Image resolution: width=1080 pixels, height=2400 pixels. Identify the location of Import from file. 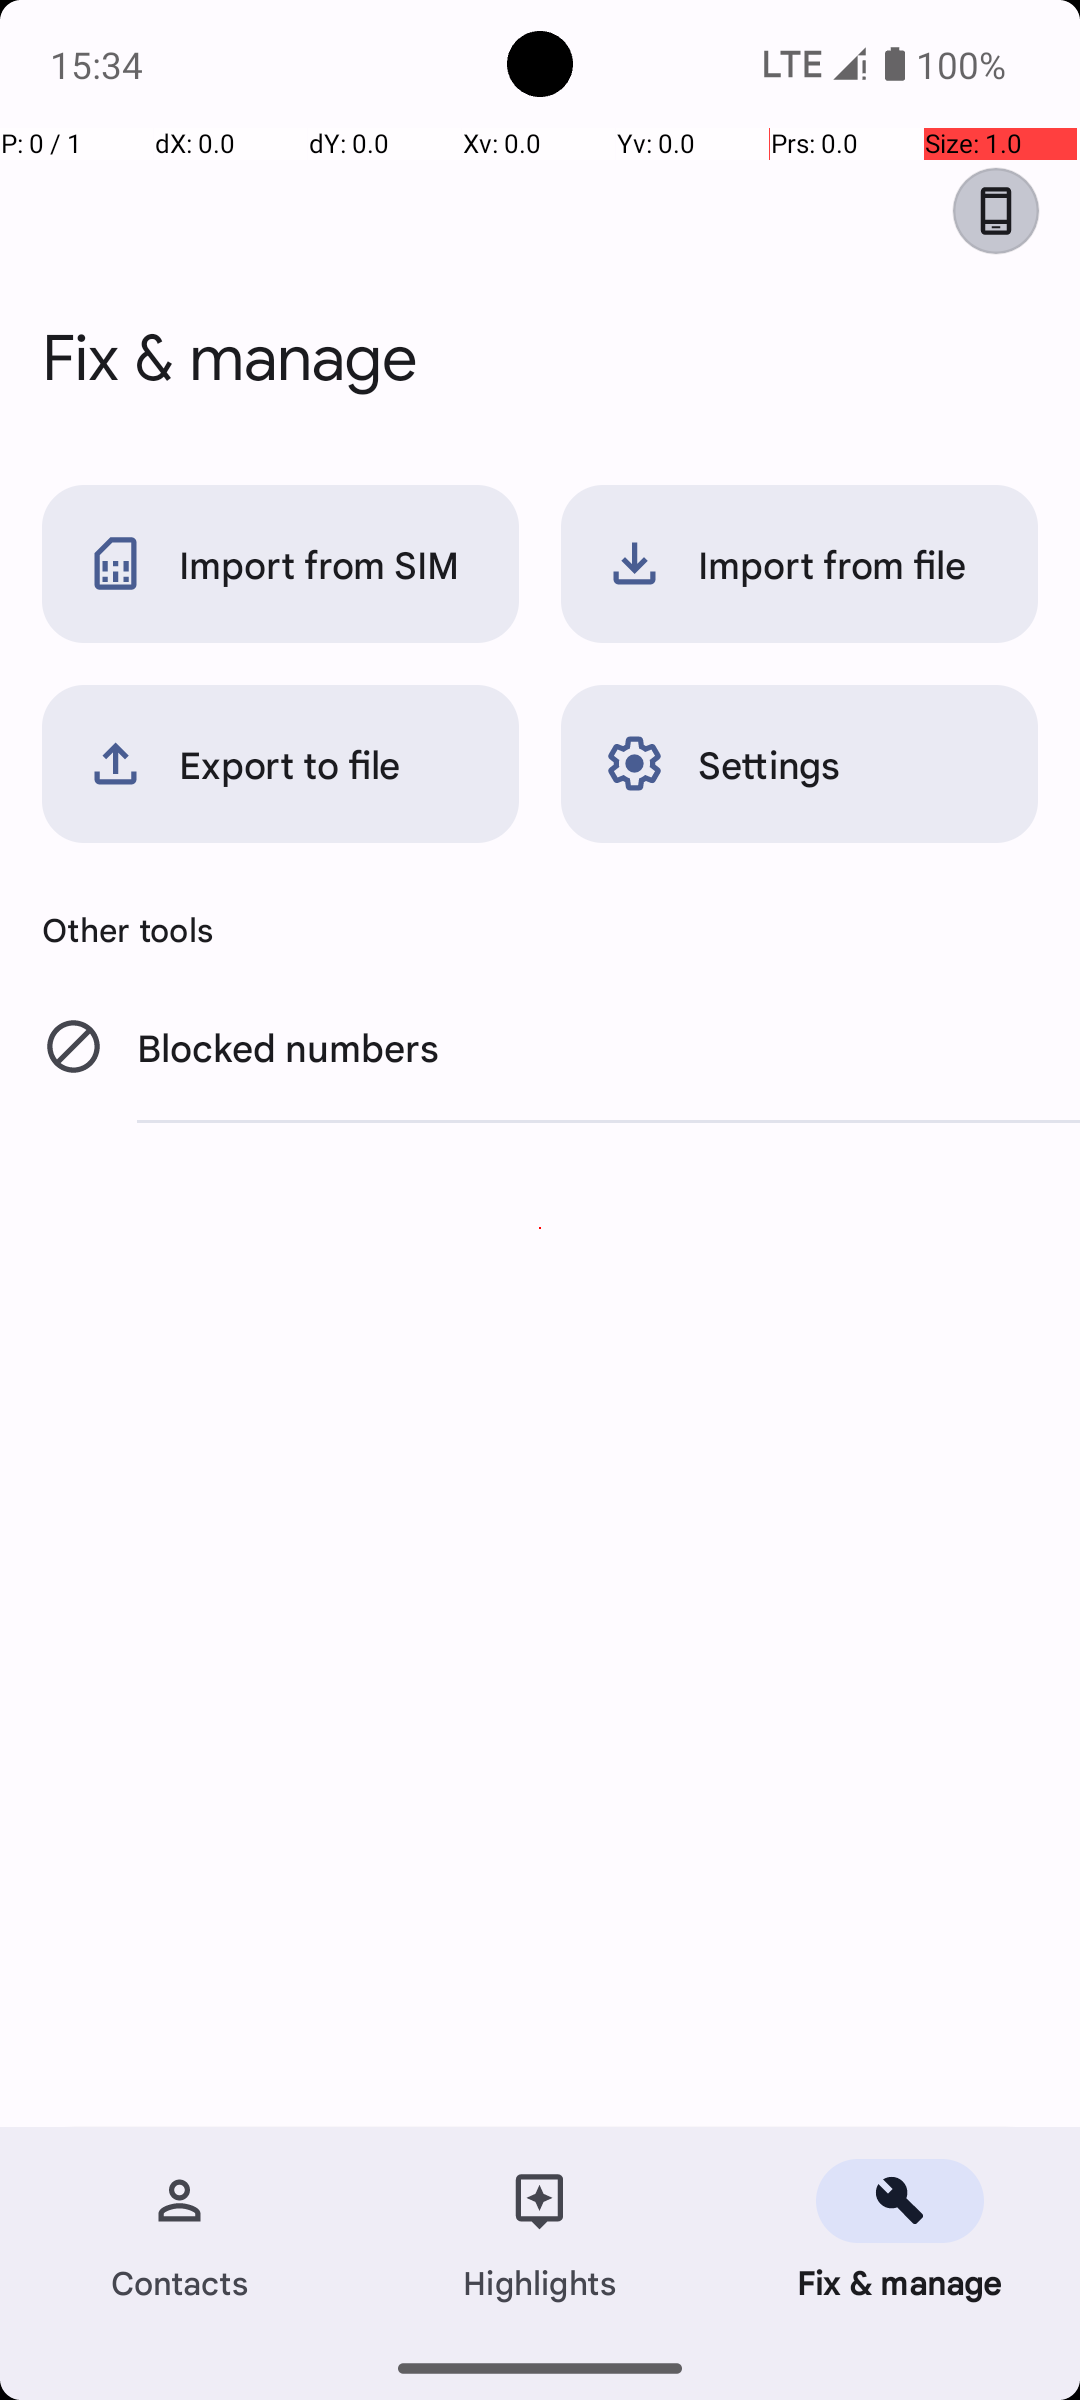
(800, 564).